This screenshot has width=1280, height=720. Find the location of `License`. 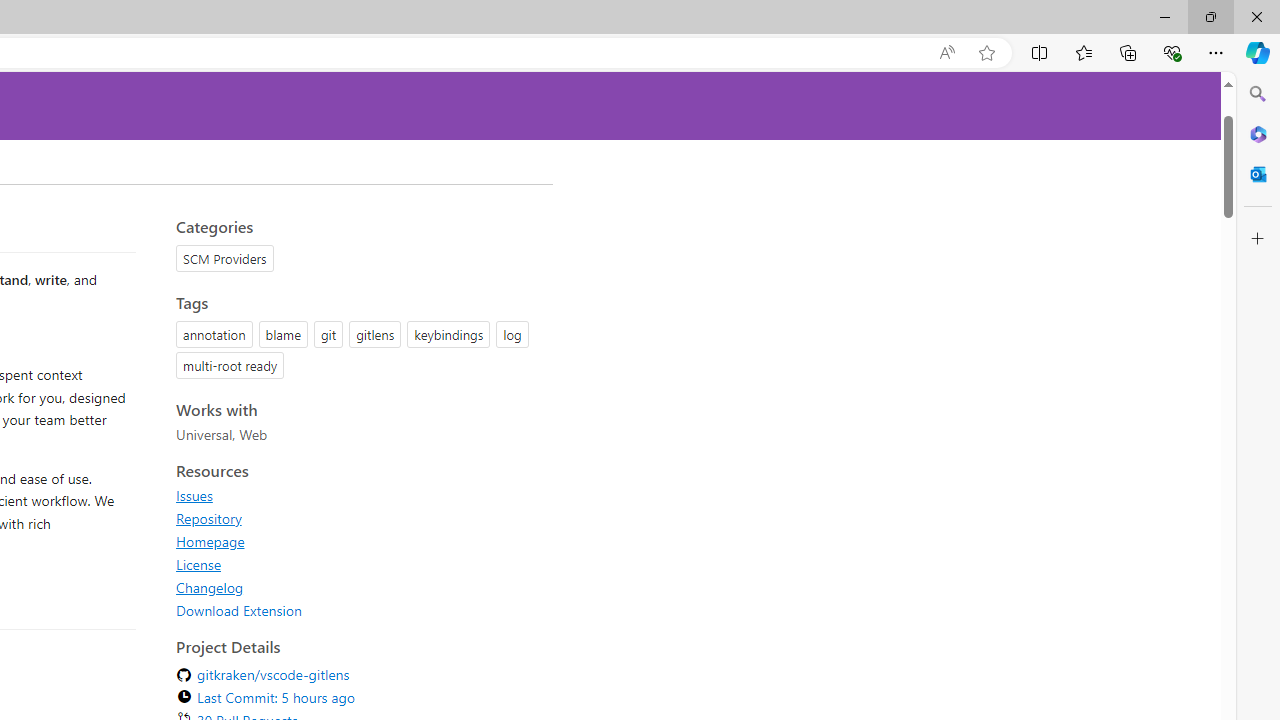

License is located at coordinates (358, 564).